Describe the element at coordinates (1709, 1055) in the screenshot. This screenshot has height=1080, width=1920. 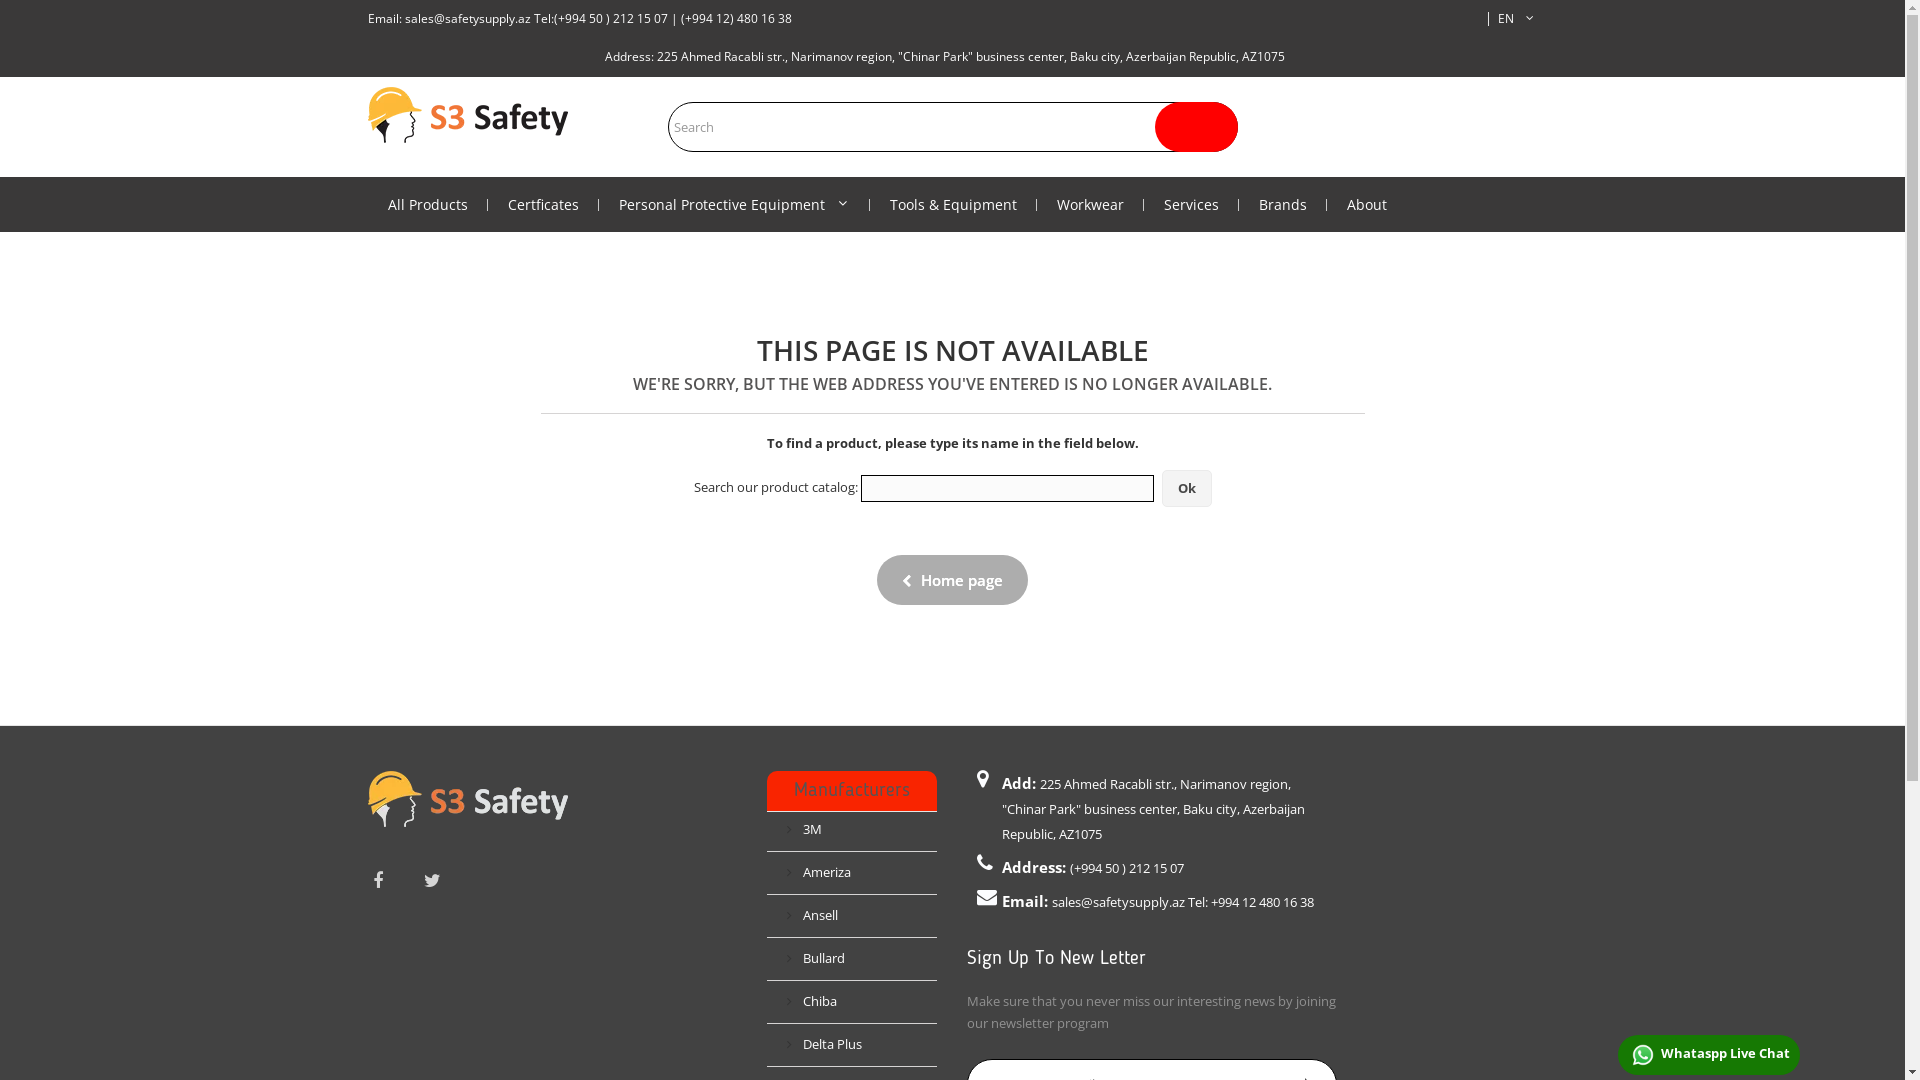
I see `Whataspp Live Chat` at that location.